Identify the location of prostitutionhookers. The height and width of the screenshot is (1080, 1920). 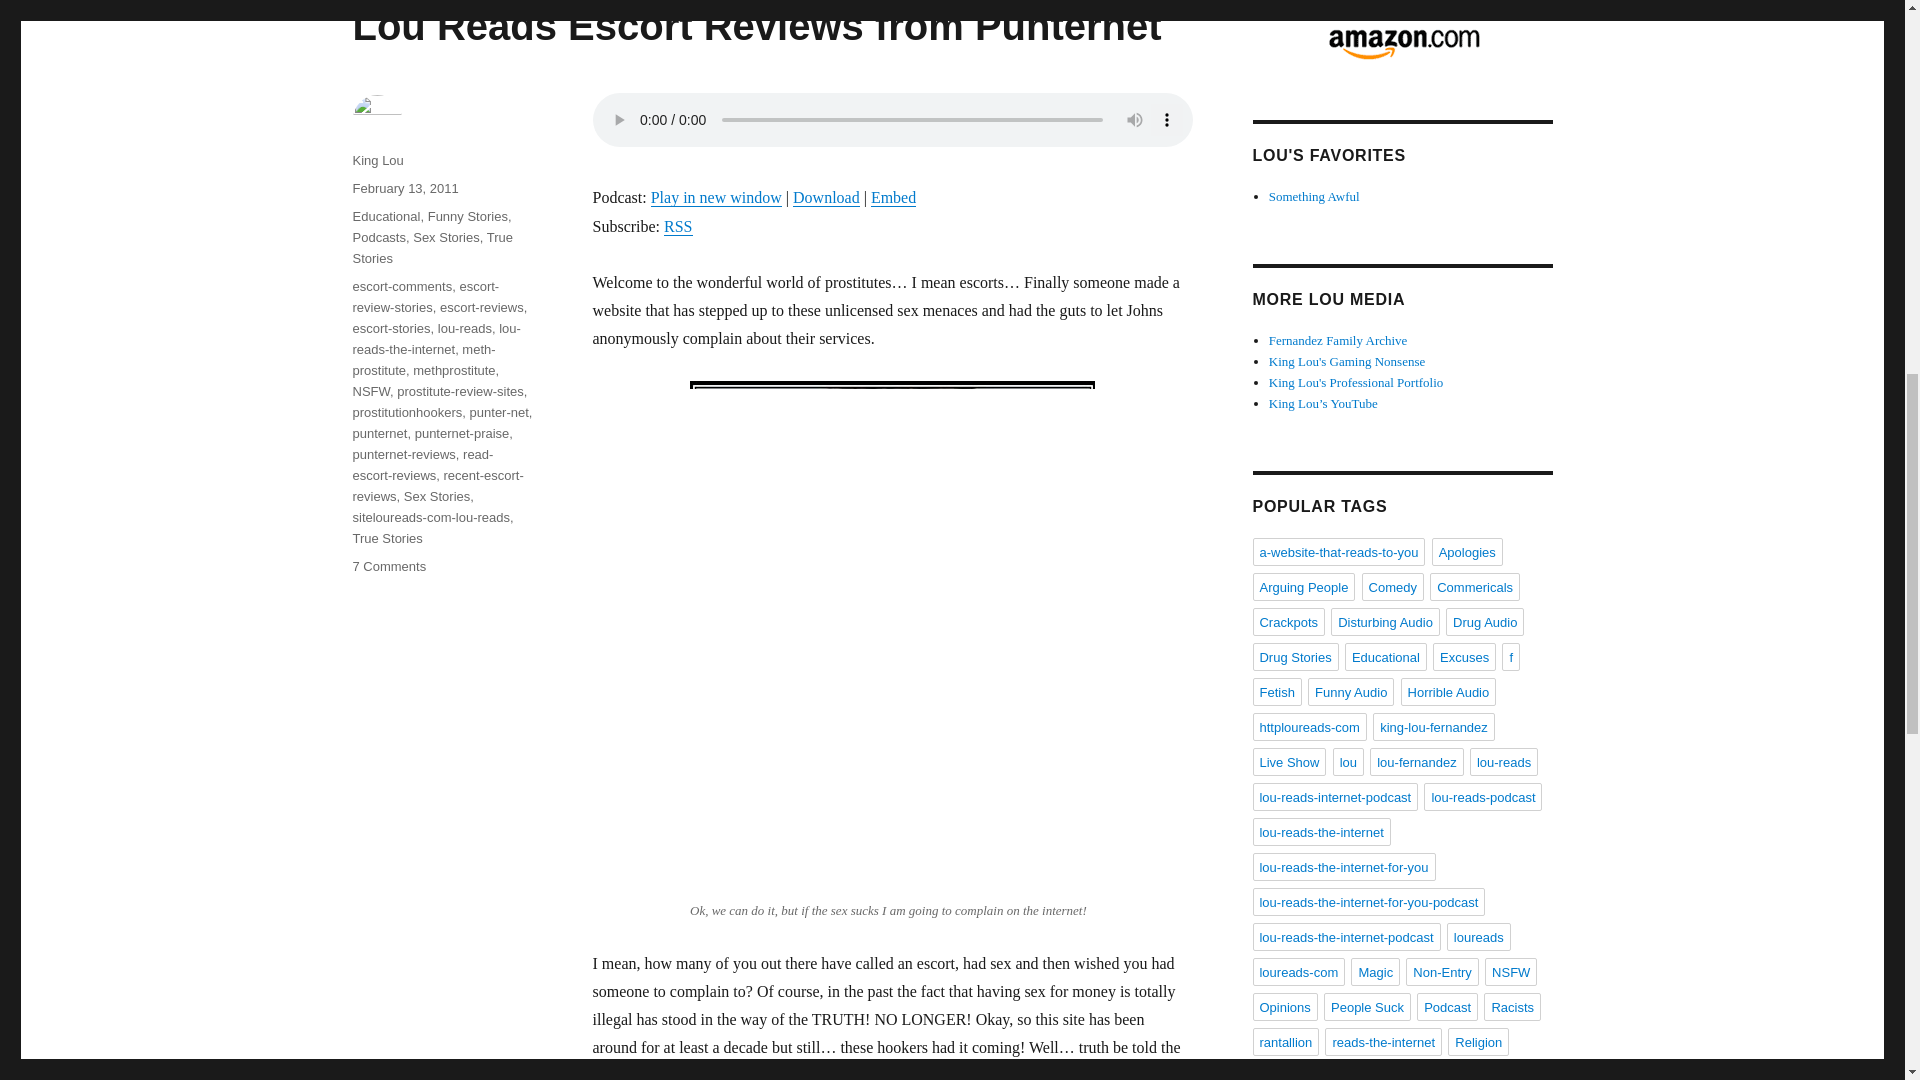
(406, 412).